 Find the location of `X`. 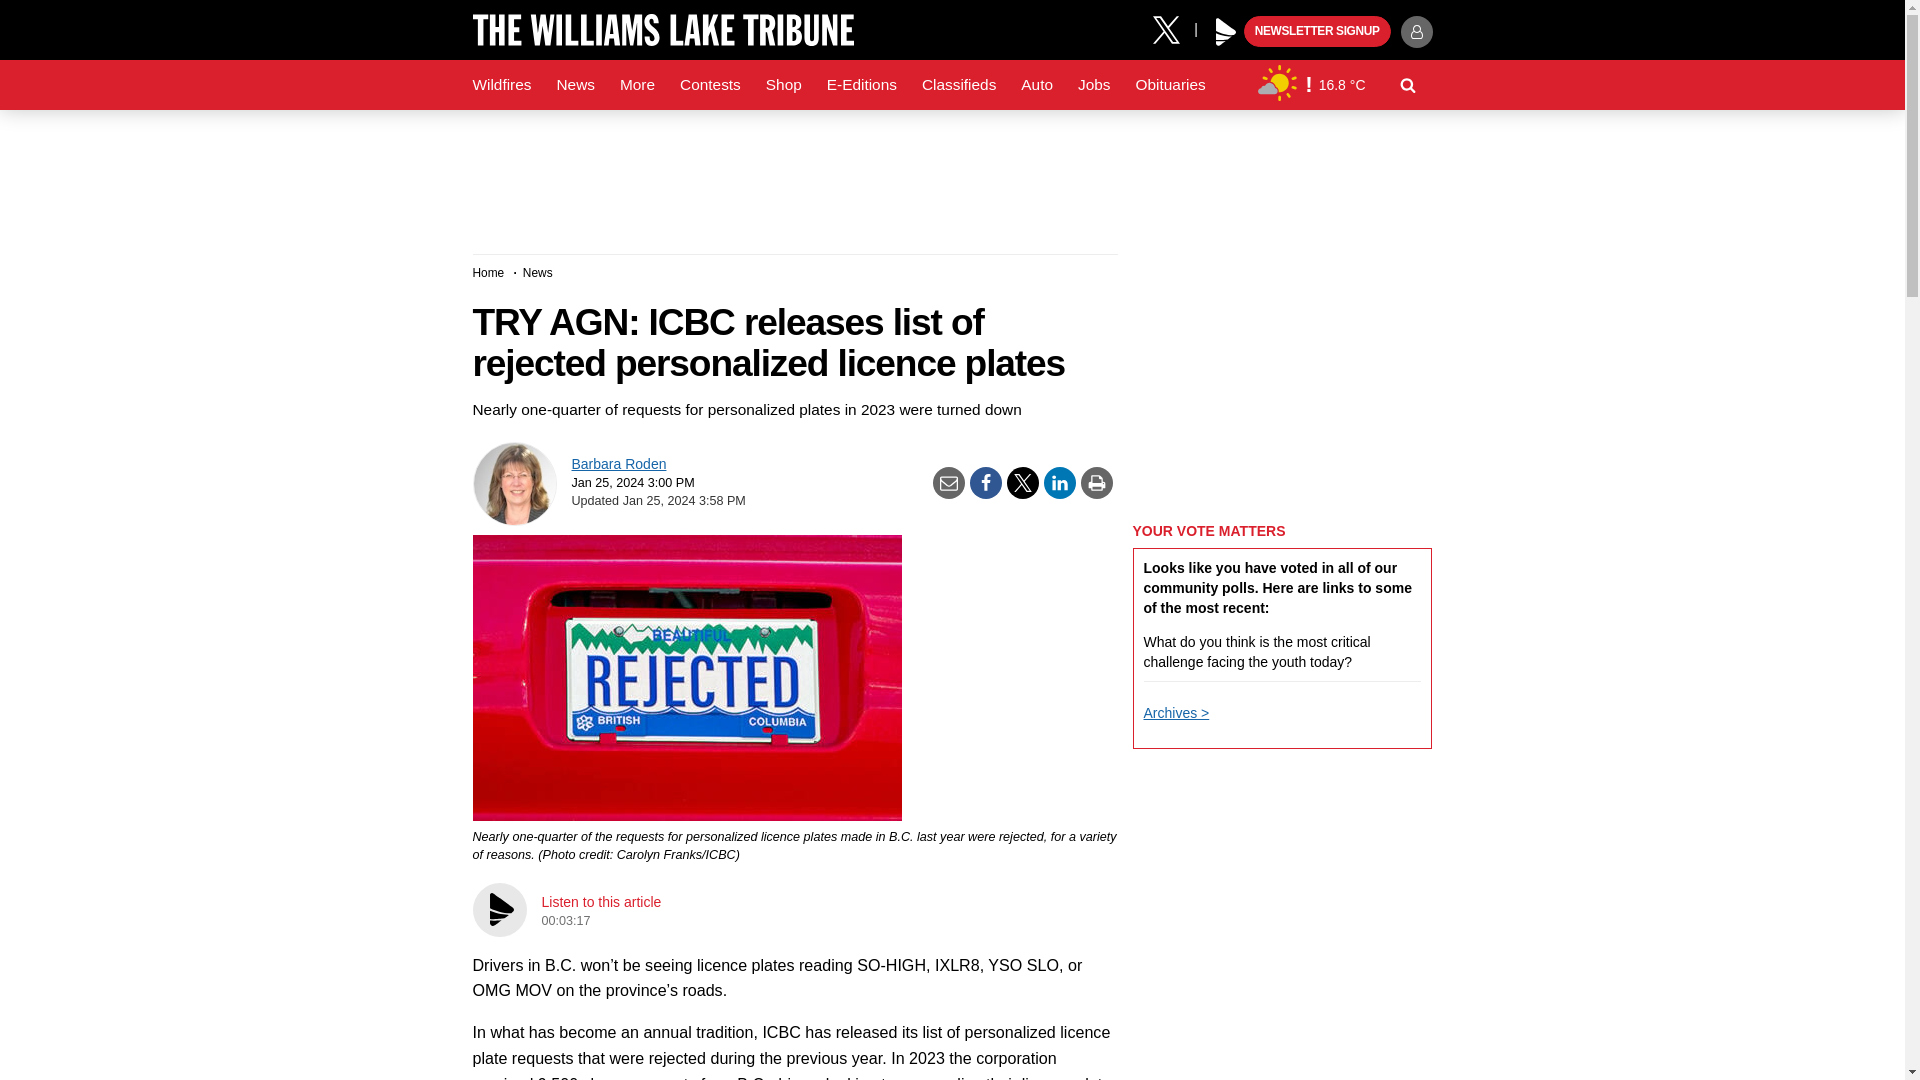

X is located at coordinates (1173, 28).